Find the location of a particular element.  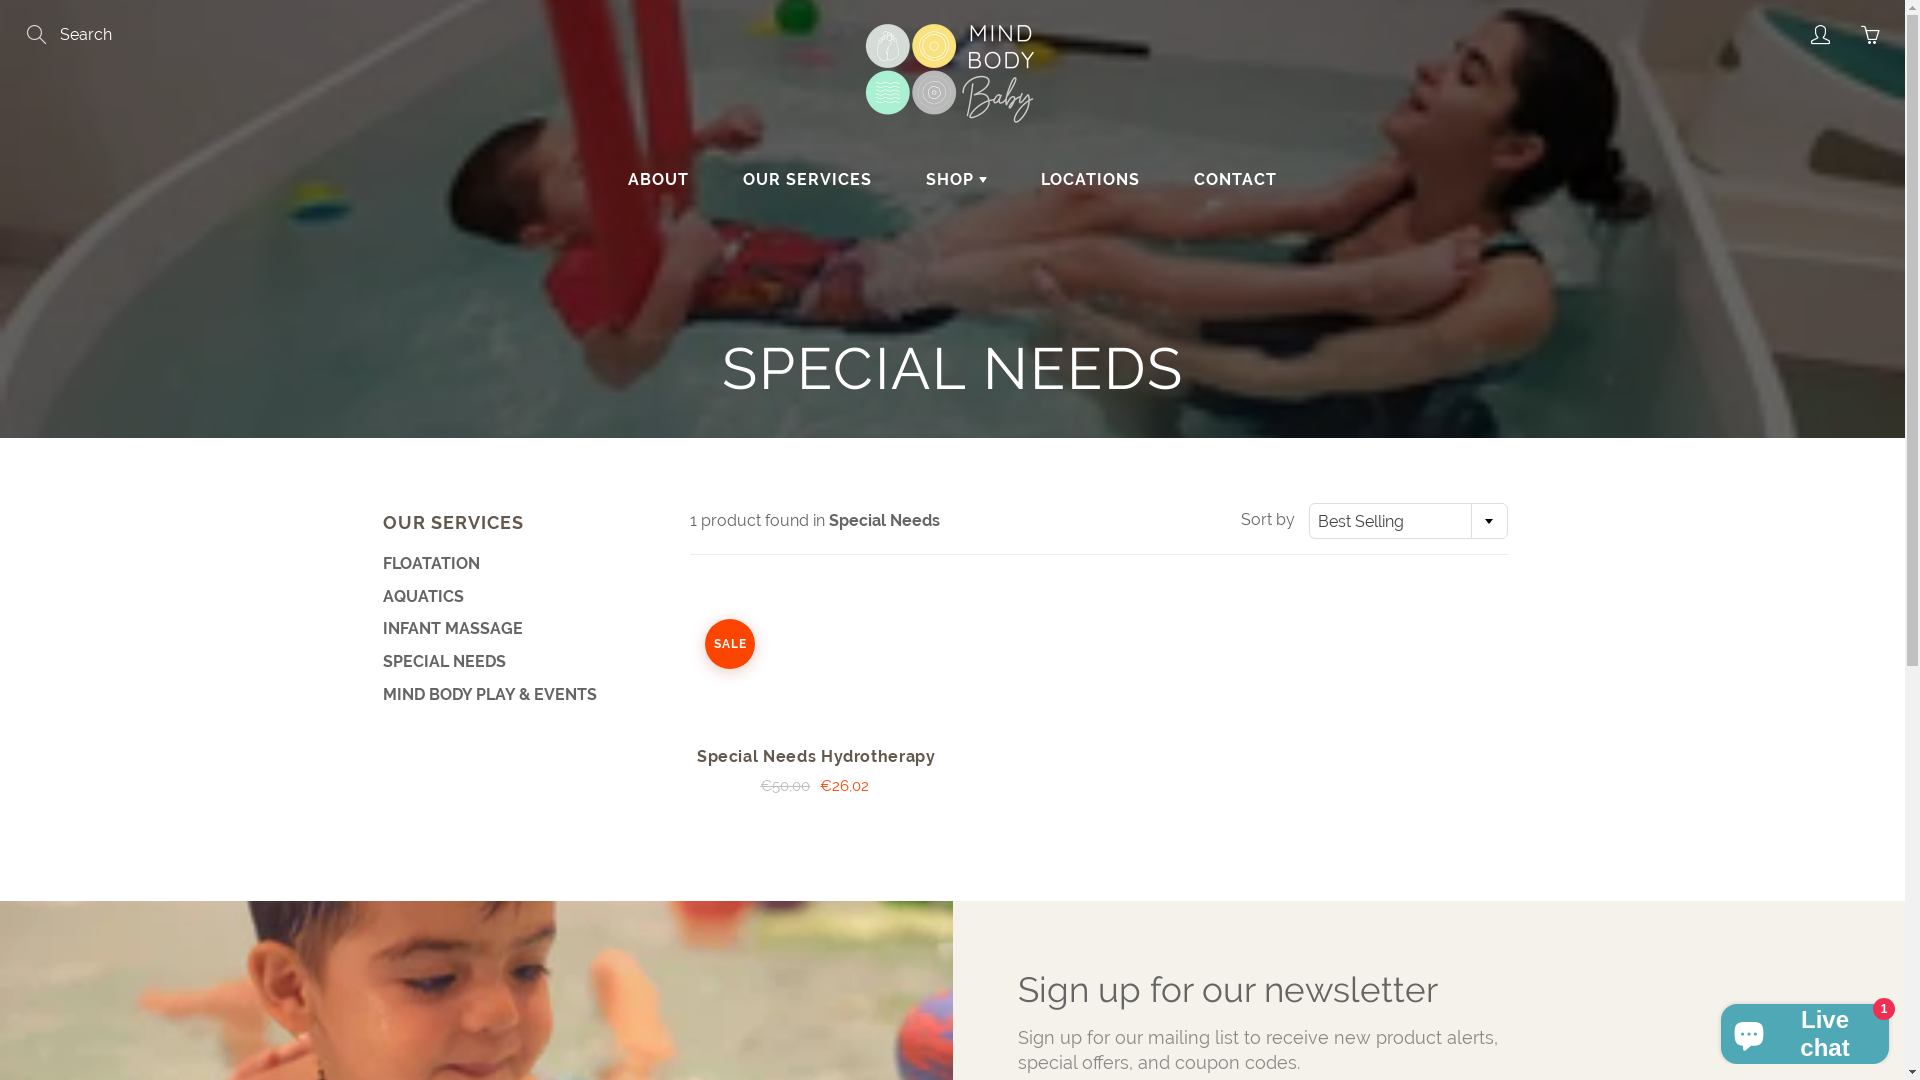

LOCATIONS is located at coordinates (1090, 180).